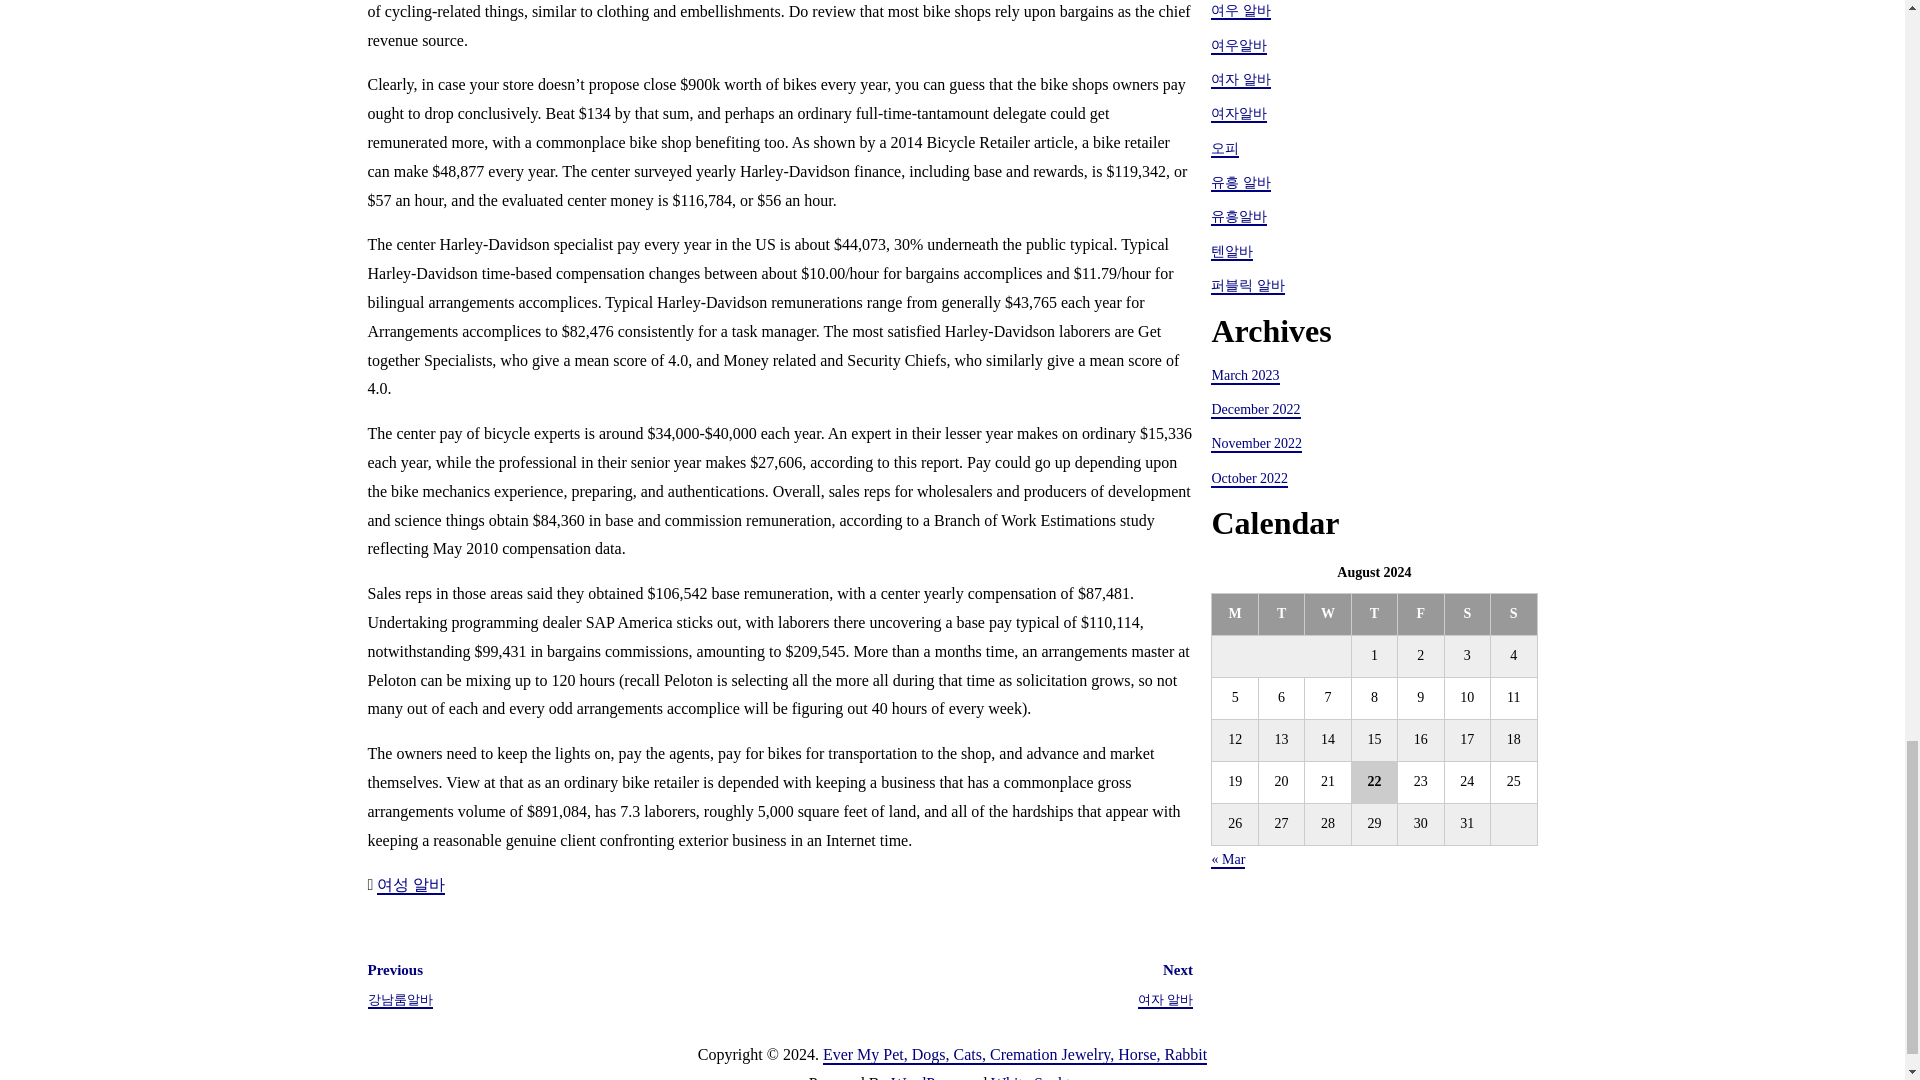 Image resolution: width=1920 pixels, height=1080 pixels. Describe the element at coordinates (1513, 614) in the screenshot. I see `Sunday` at that location.